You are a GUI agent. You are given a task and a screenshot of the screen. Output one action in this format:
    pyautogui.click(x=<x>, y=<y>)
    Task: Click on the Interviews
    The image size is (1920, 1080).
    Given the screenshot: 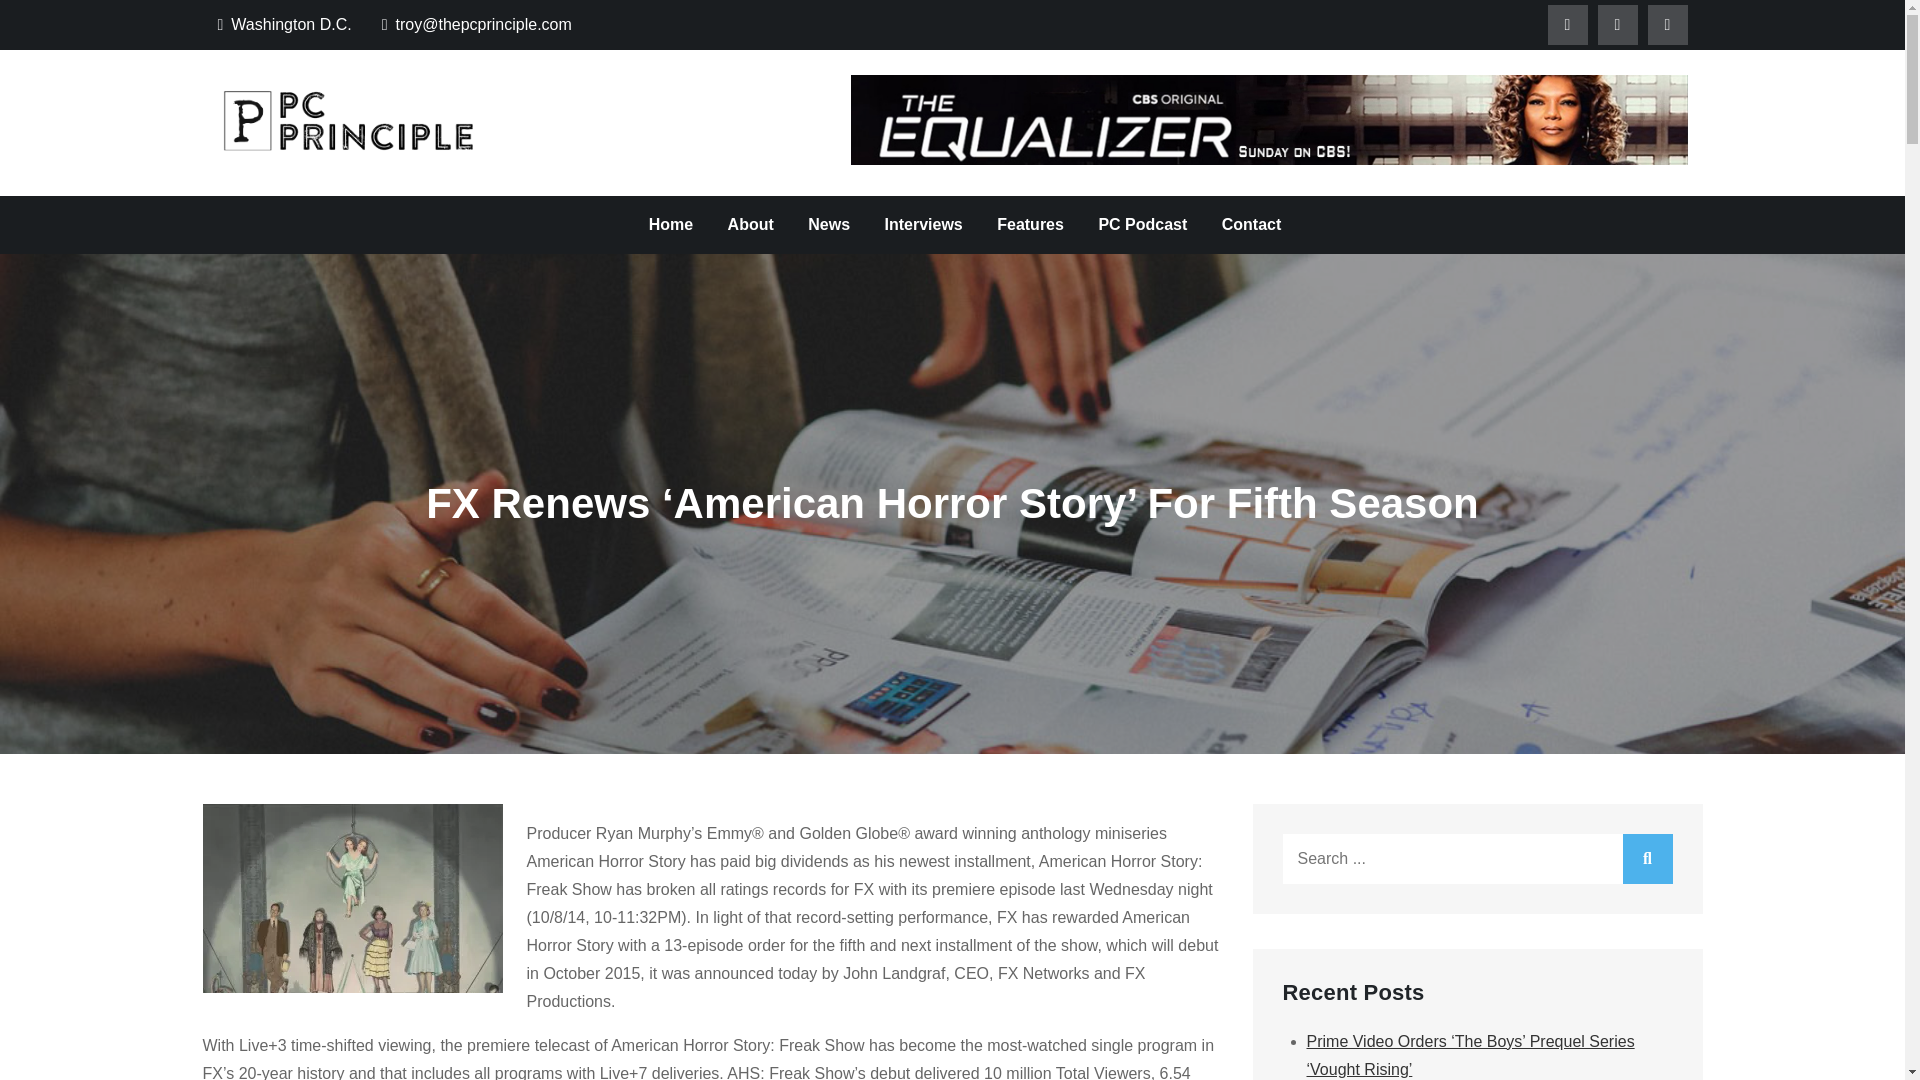 What is the action you would take?
    pyautogui.click(x=923, y=224)
    